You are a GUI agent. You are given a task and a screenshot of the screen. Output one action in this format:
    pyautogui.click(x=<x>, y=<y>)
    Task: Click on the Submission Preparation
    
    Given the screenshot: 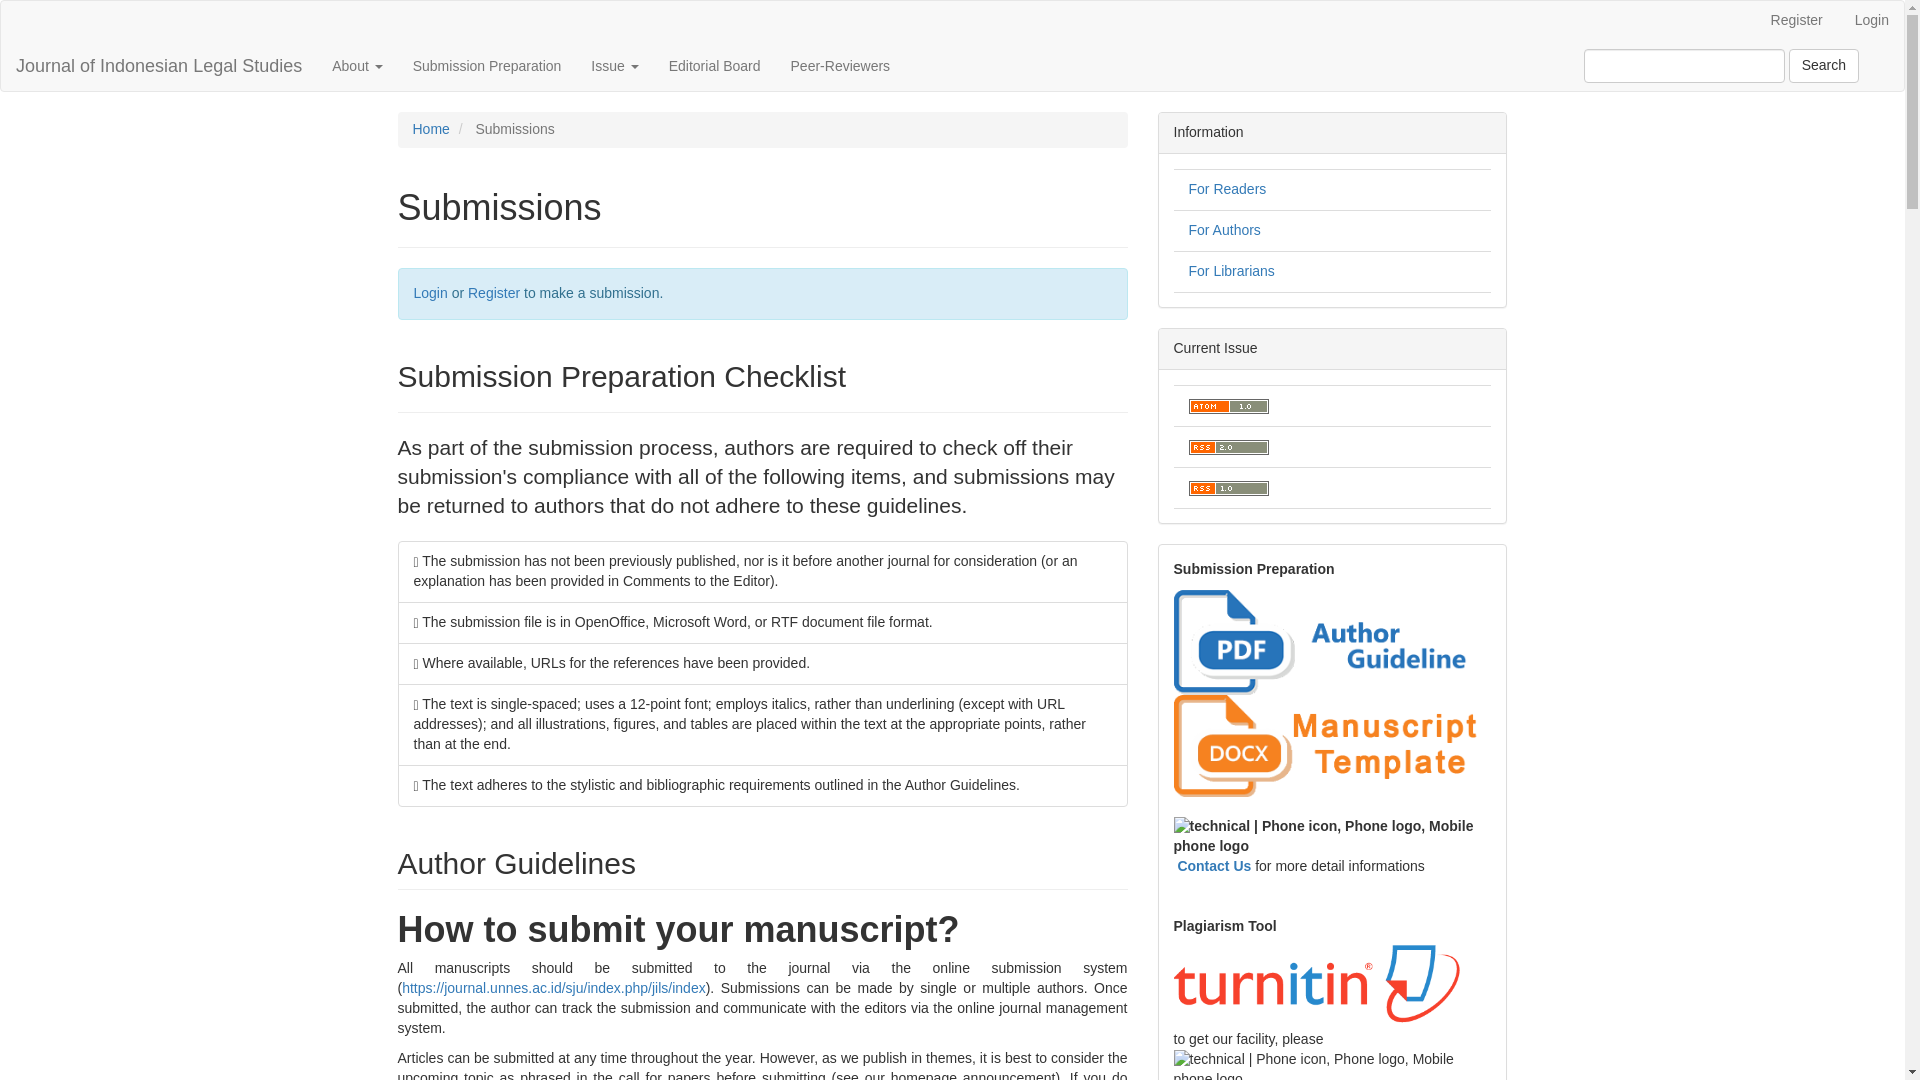 What is the action you would take?
    pyautogui.click(x=487, y=66)
    